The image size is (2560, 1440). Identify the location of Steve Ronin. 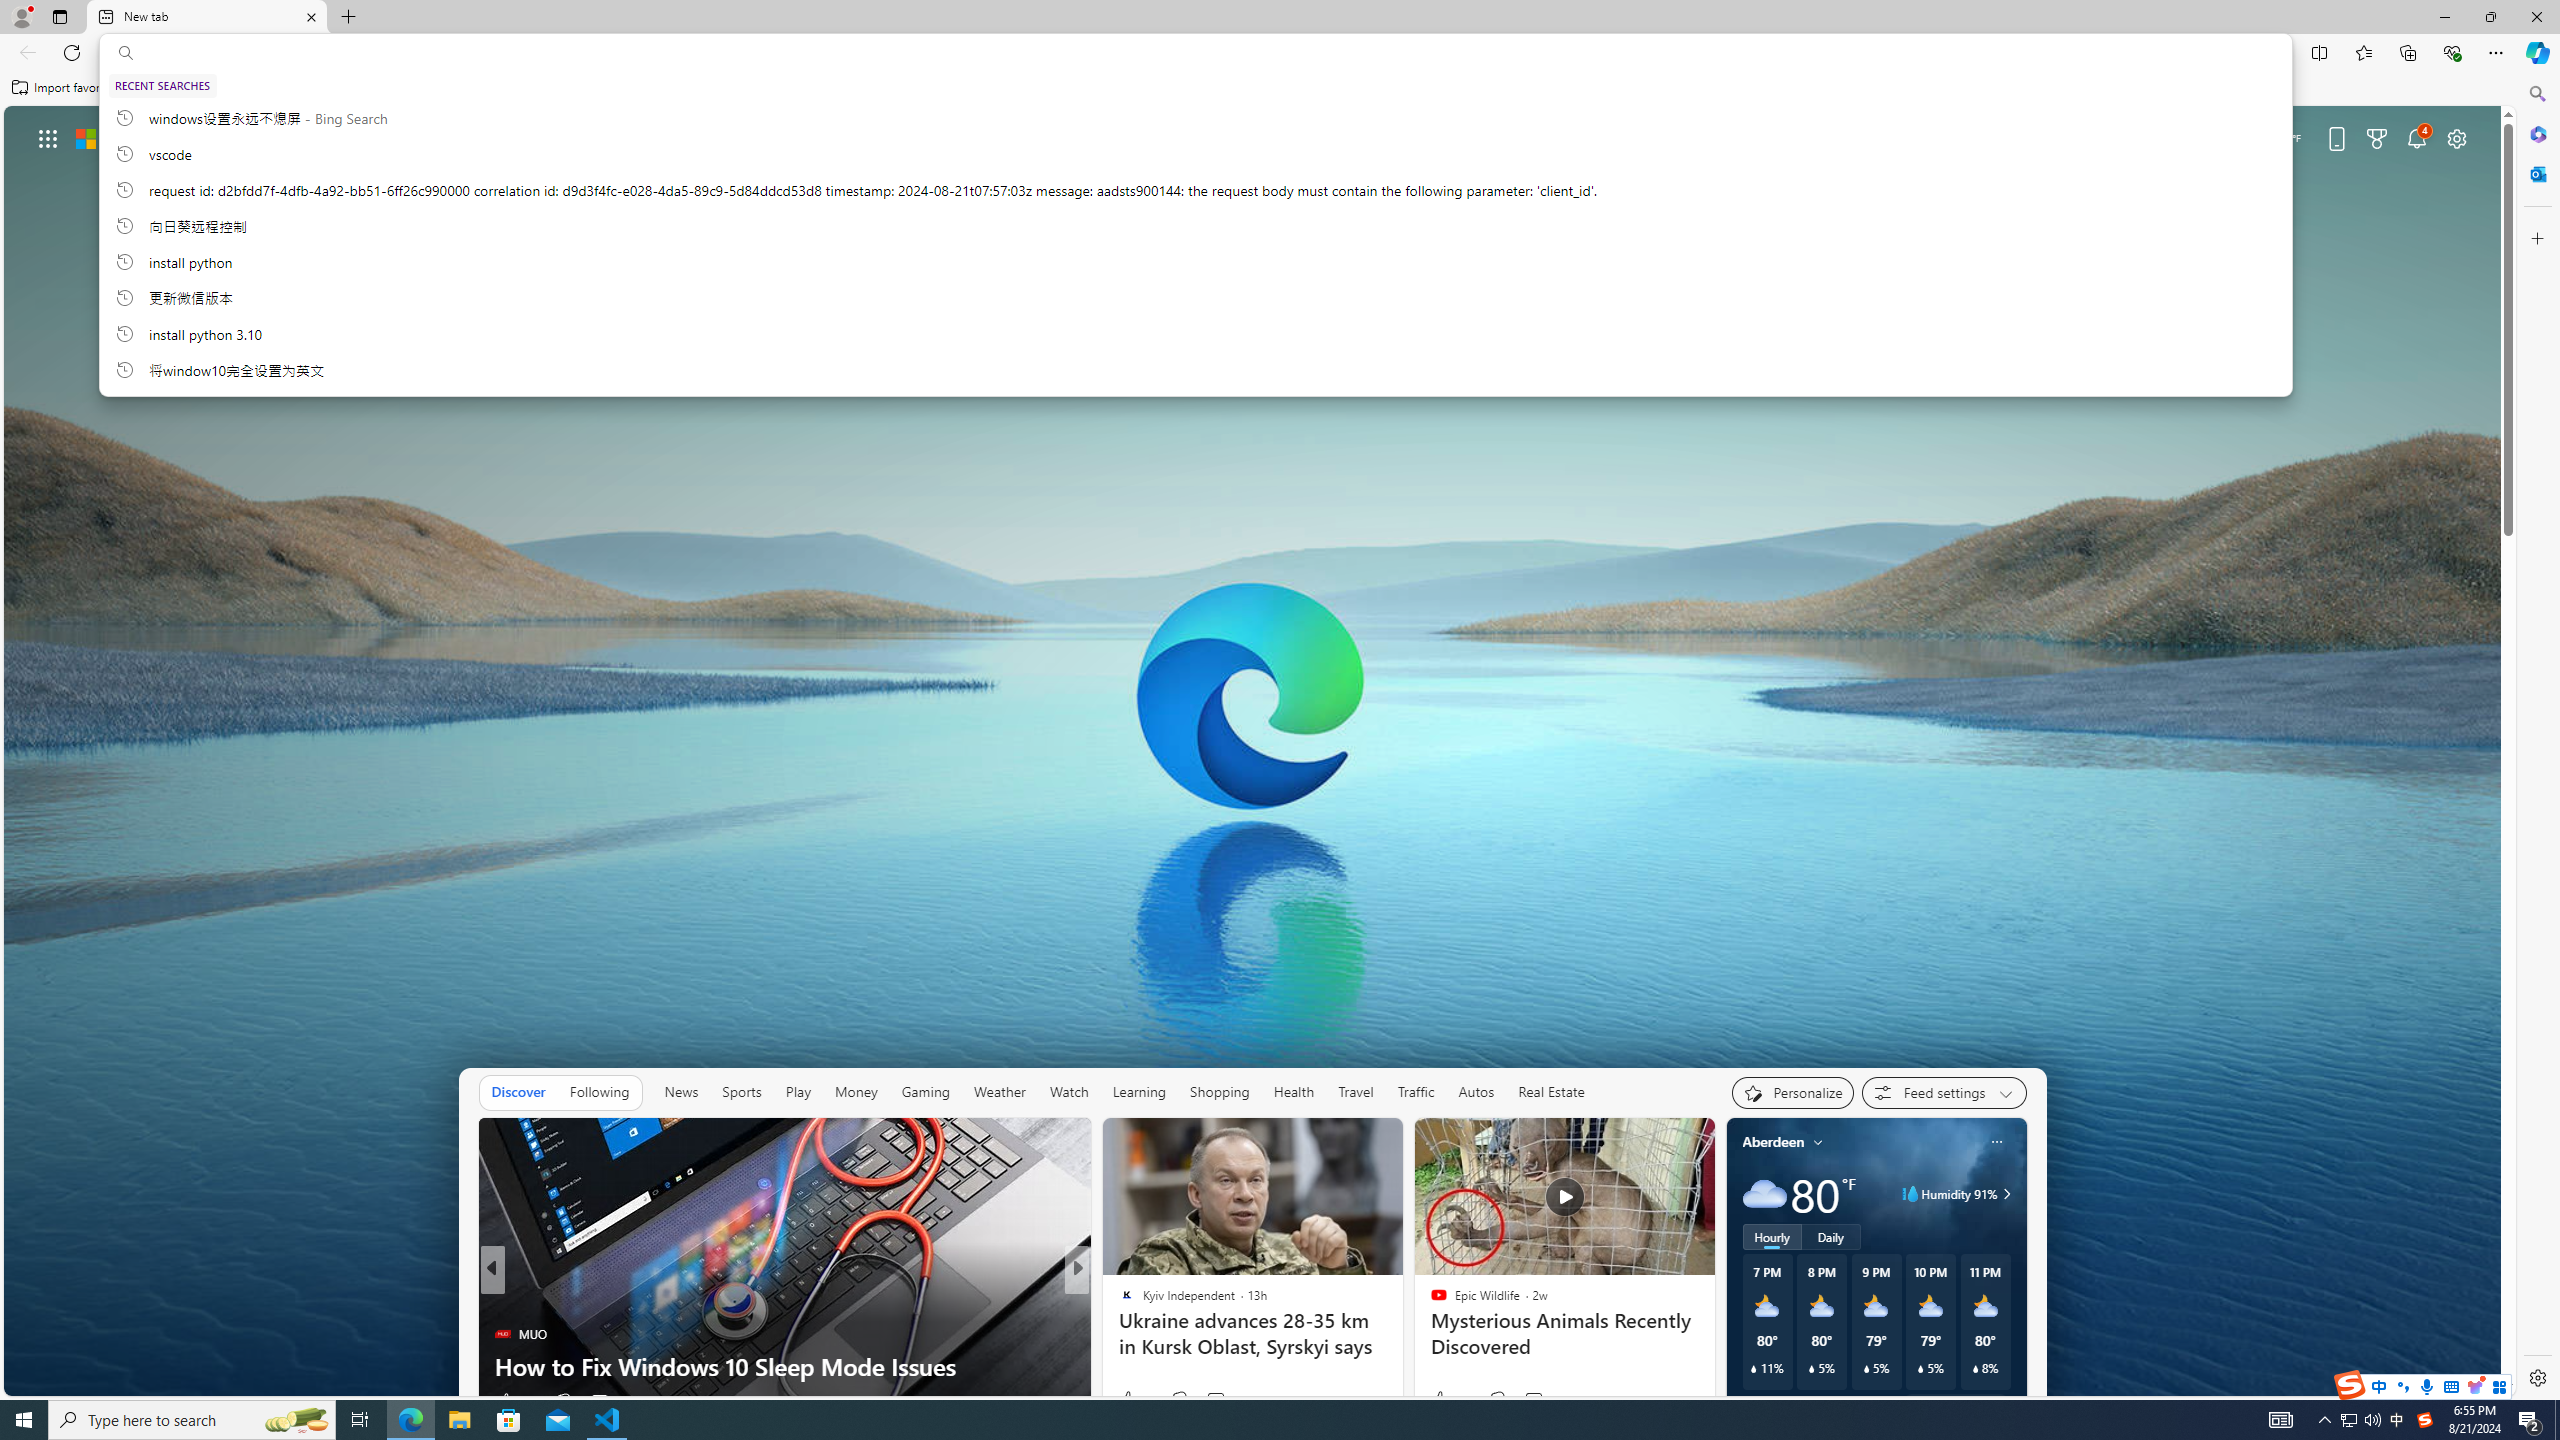
(1118, 1302).